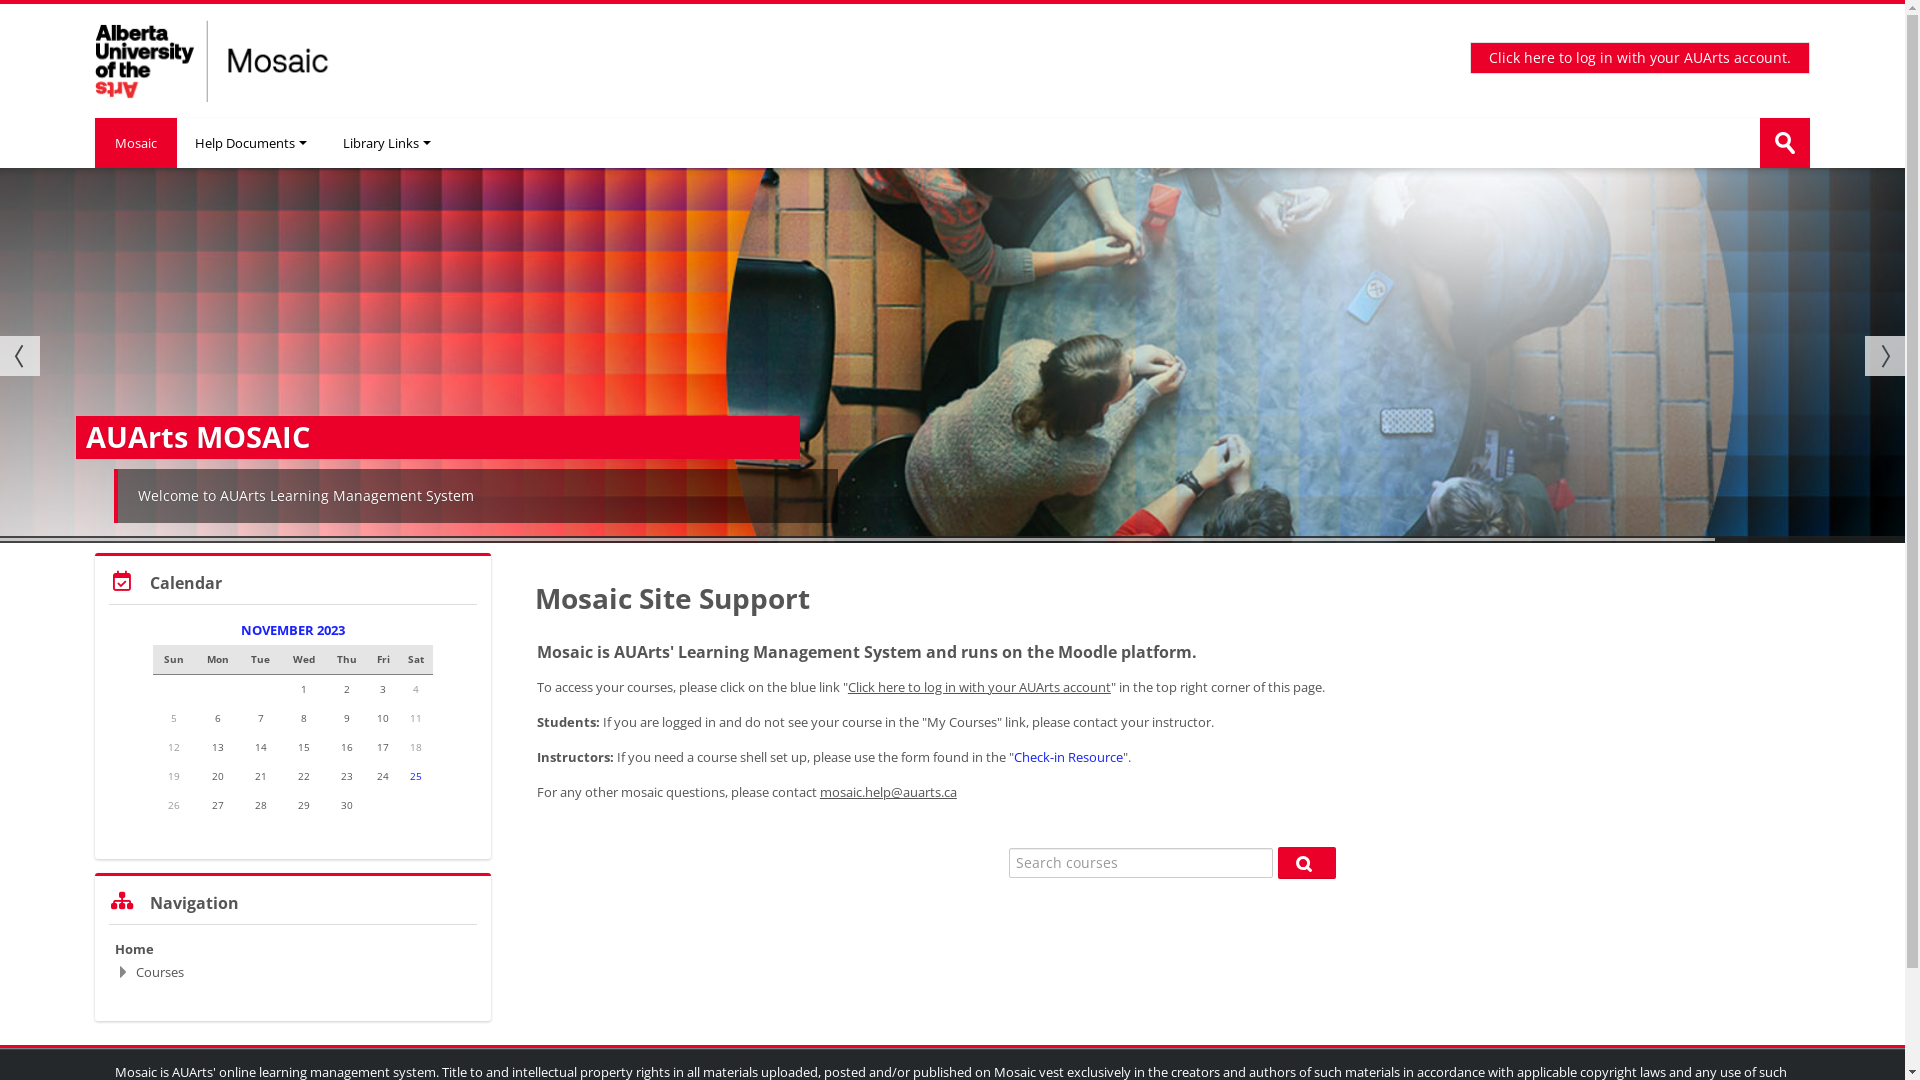 The height and width of the screenshot is (1080, 1920). Describe the element at coordinates (160, 972) in the screenshot. I see `Courses` at that location.